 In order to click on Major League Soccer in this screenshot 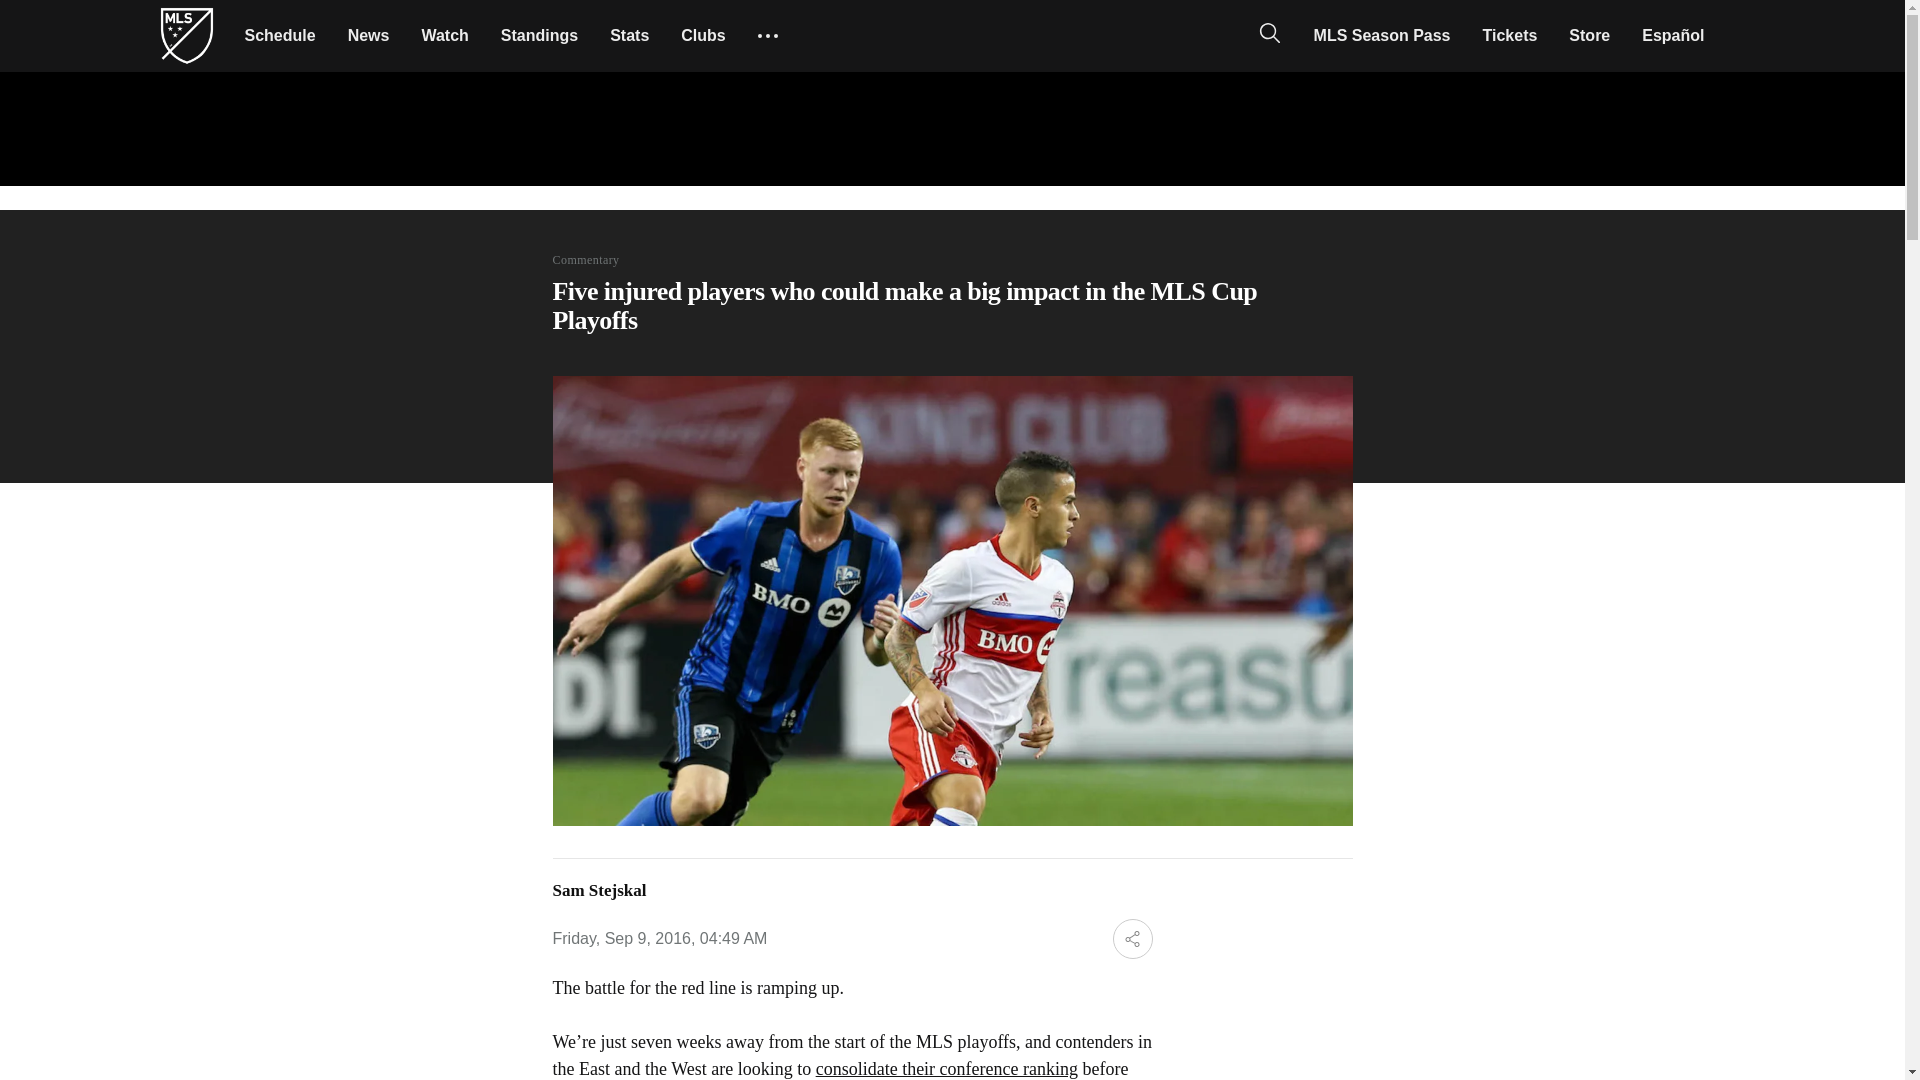, I will do `click(186, 36)`.